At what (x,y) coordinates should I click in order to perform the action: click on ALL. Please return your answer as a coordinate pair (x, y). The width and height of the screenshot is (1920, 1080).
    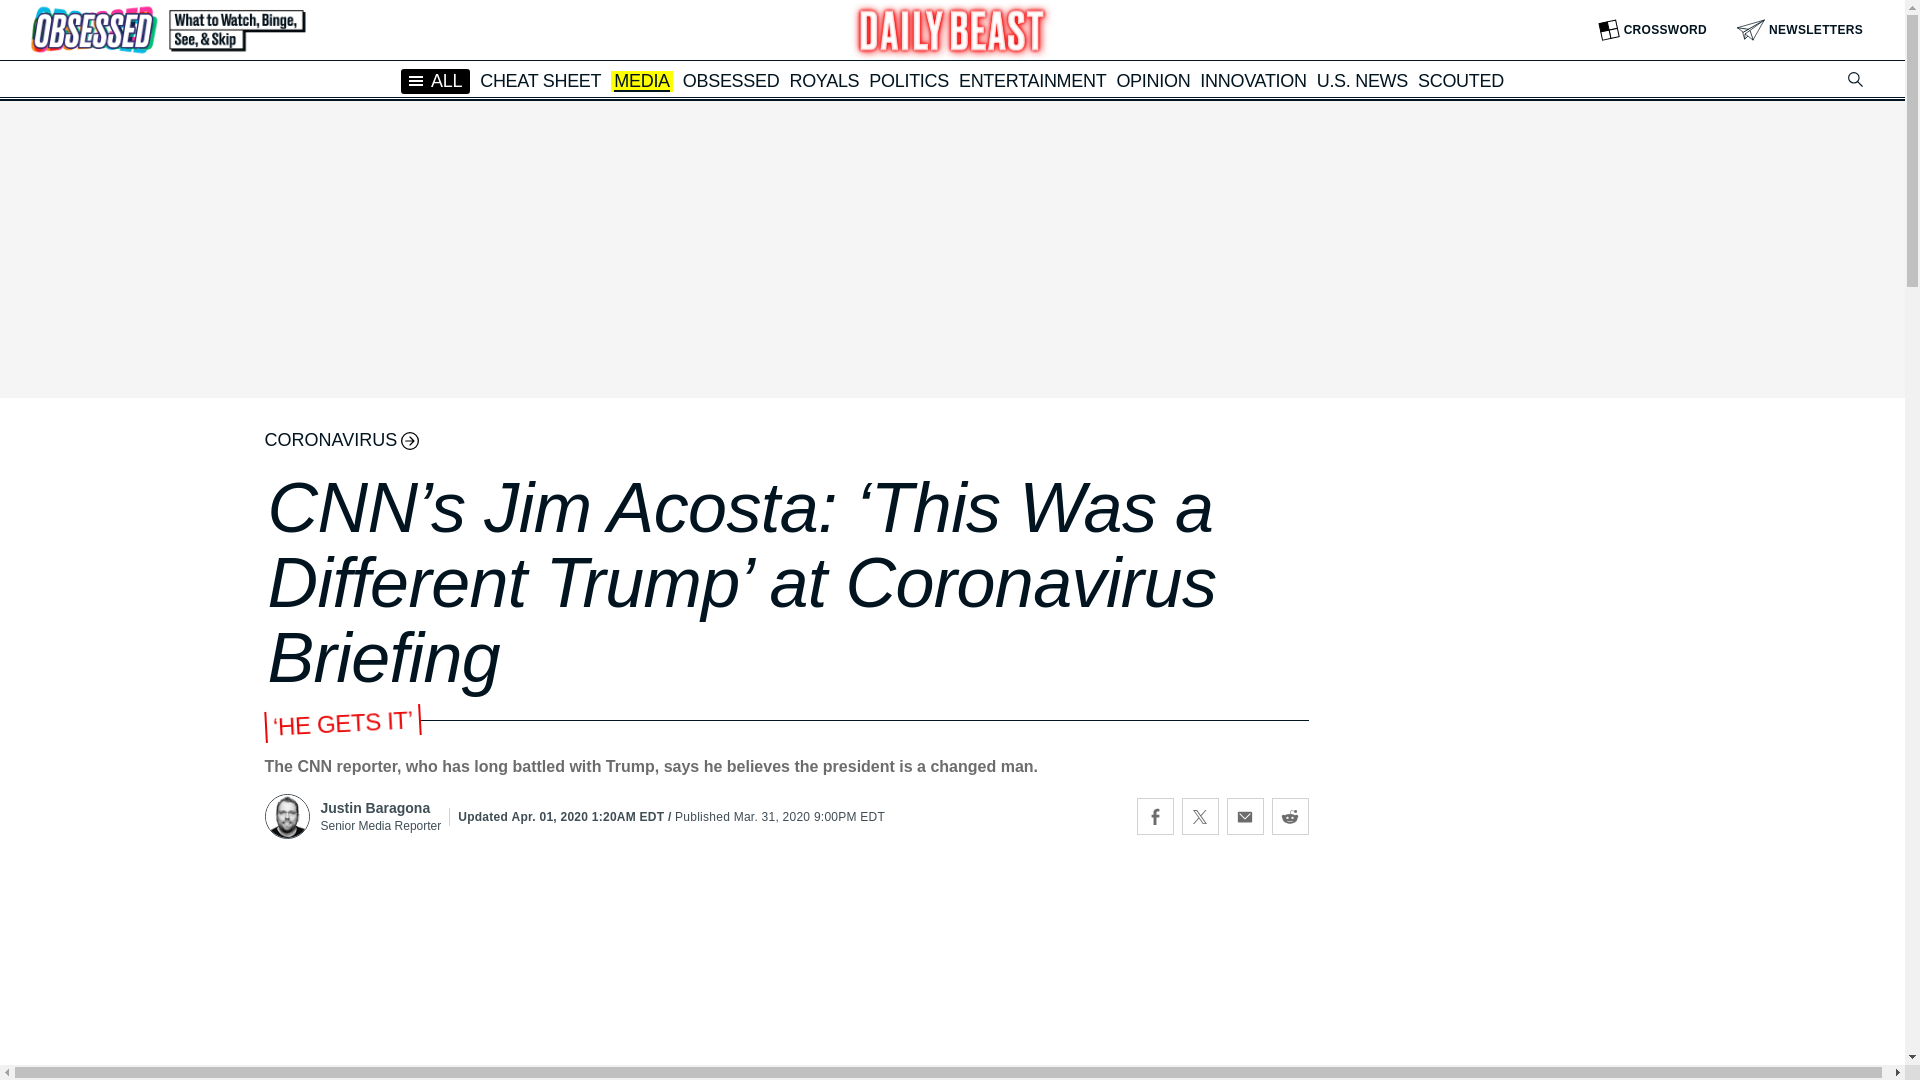
    Looking at the image, I should click on (436, 80).